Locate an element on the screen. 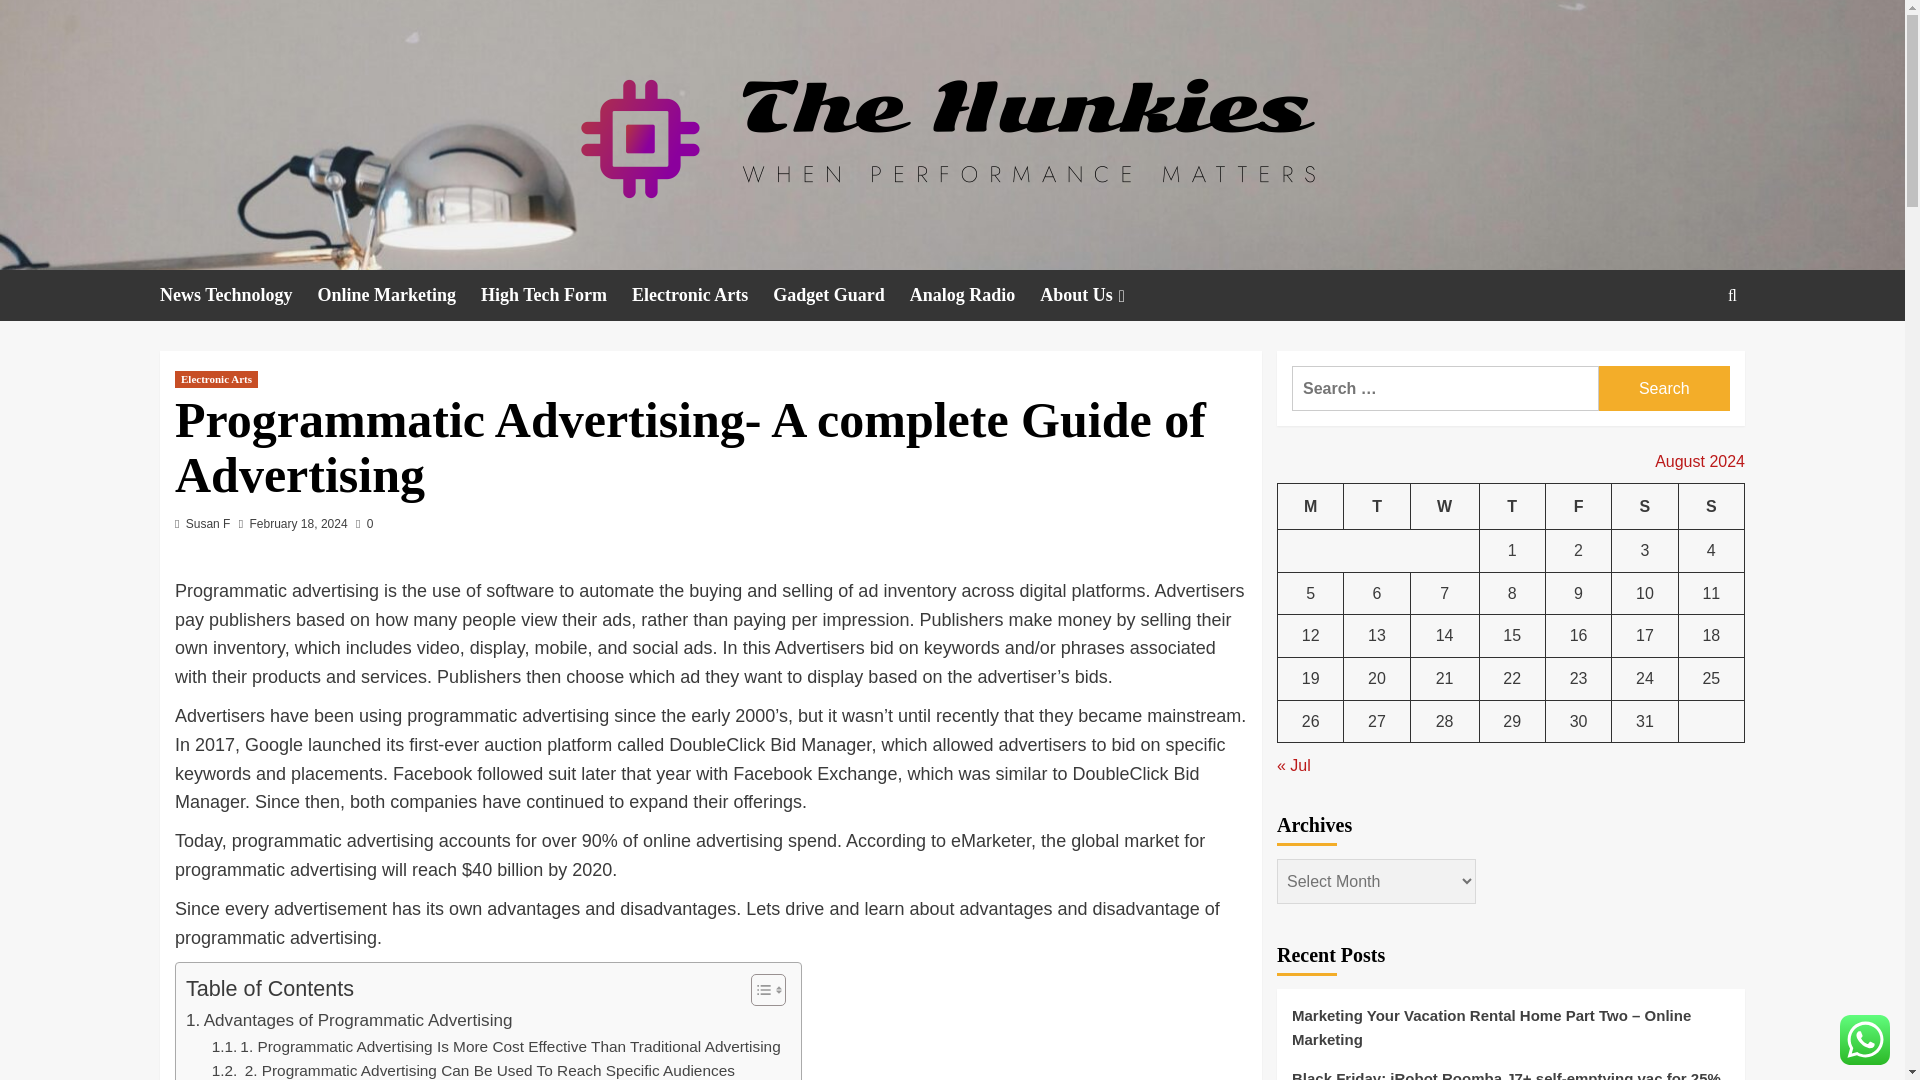  Analog Radio is located at coordinates (975, 295).